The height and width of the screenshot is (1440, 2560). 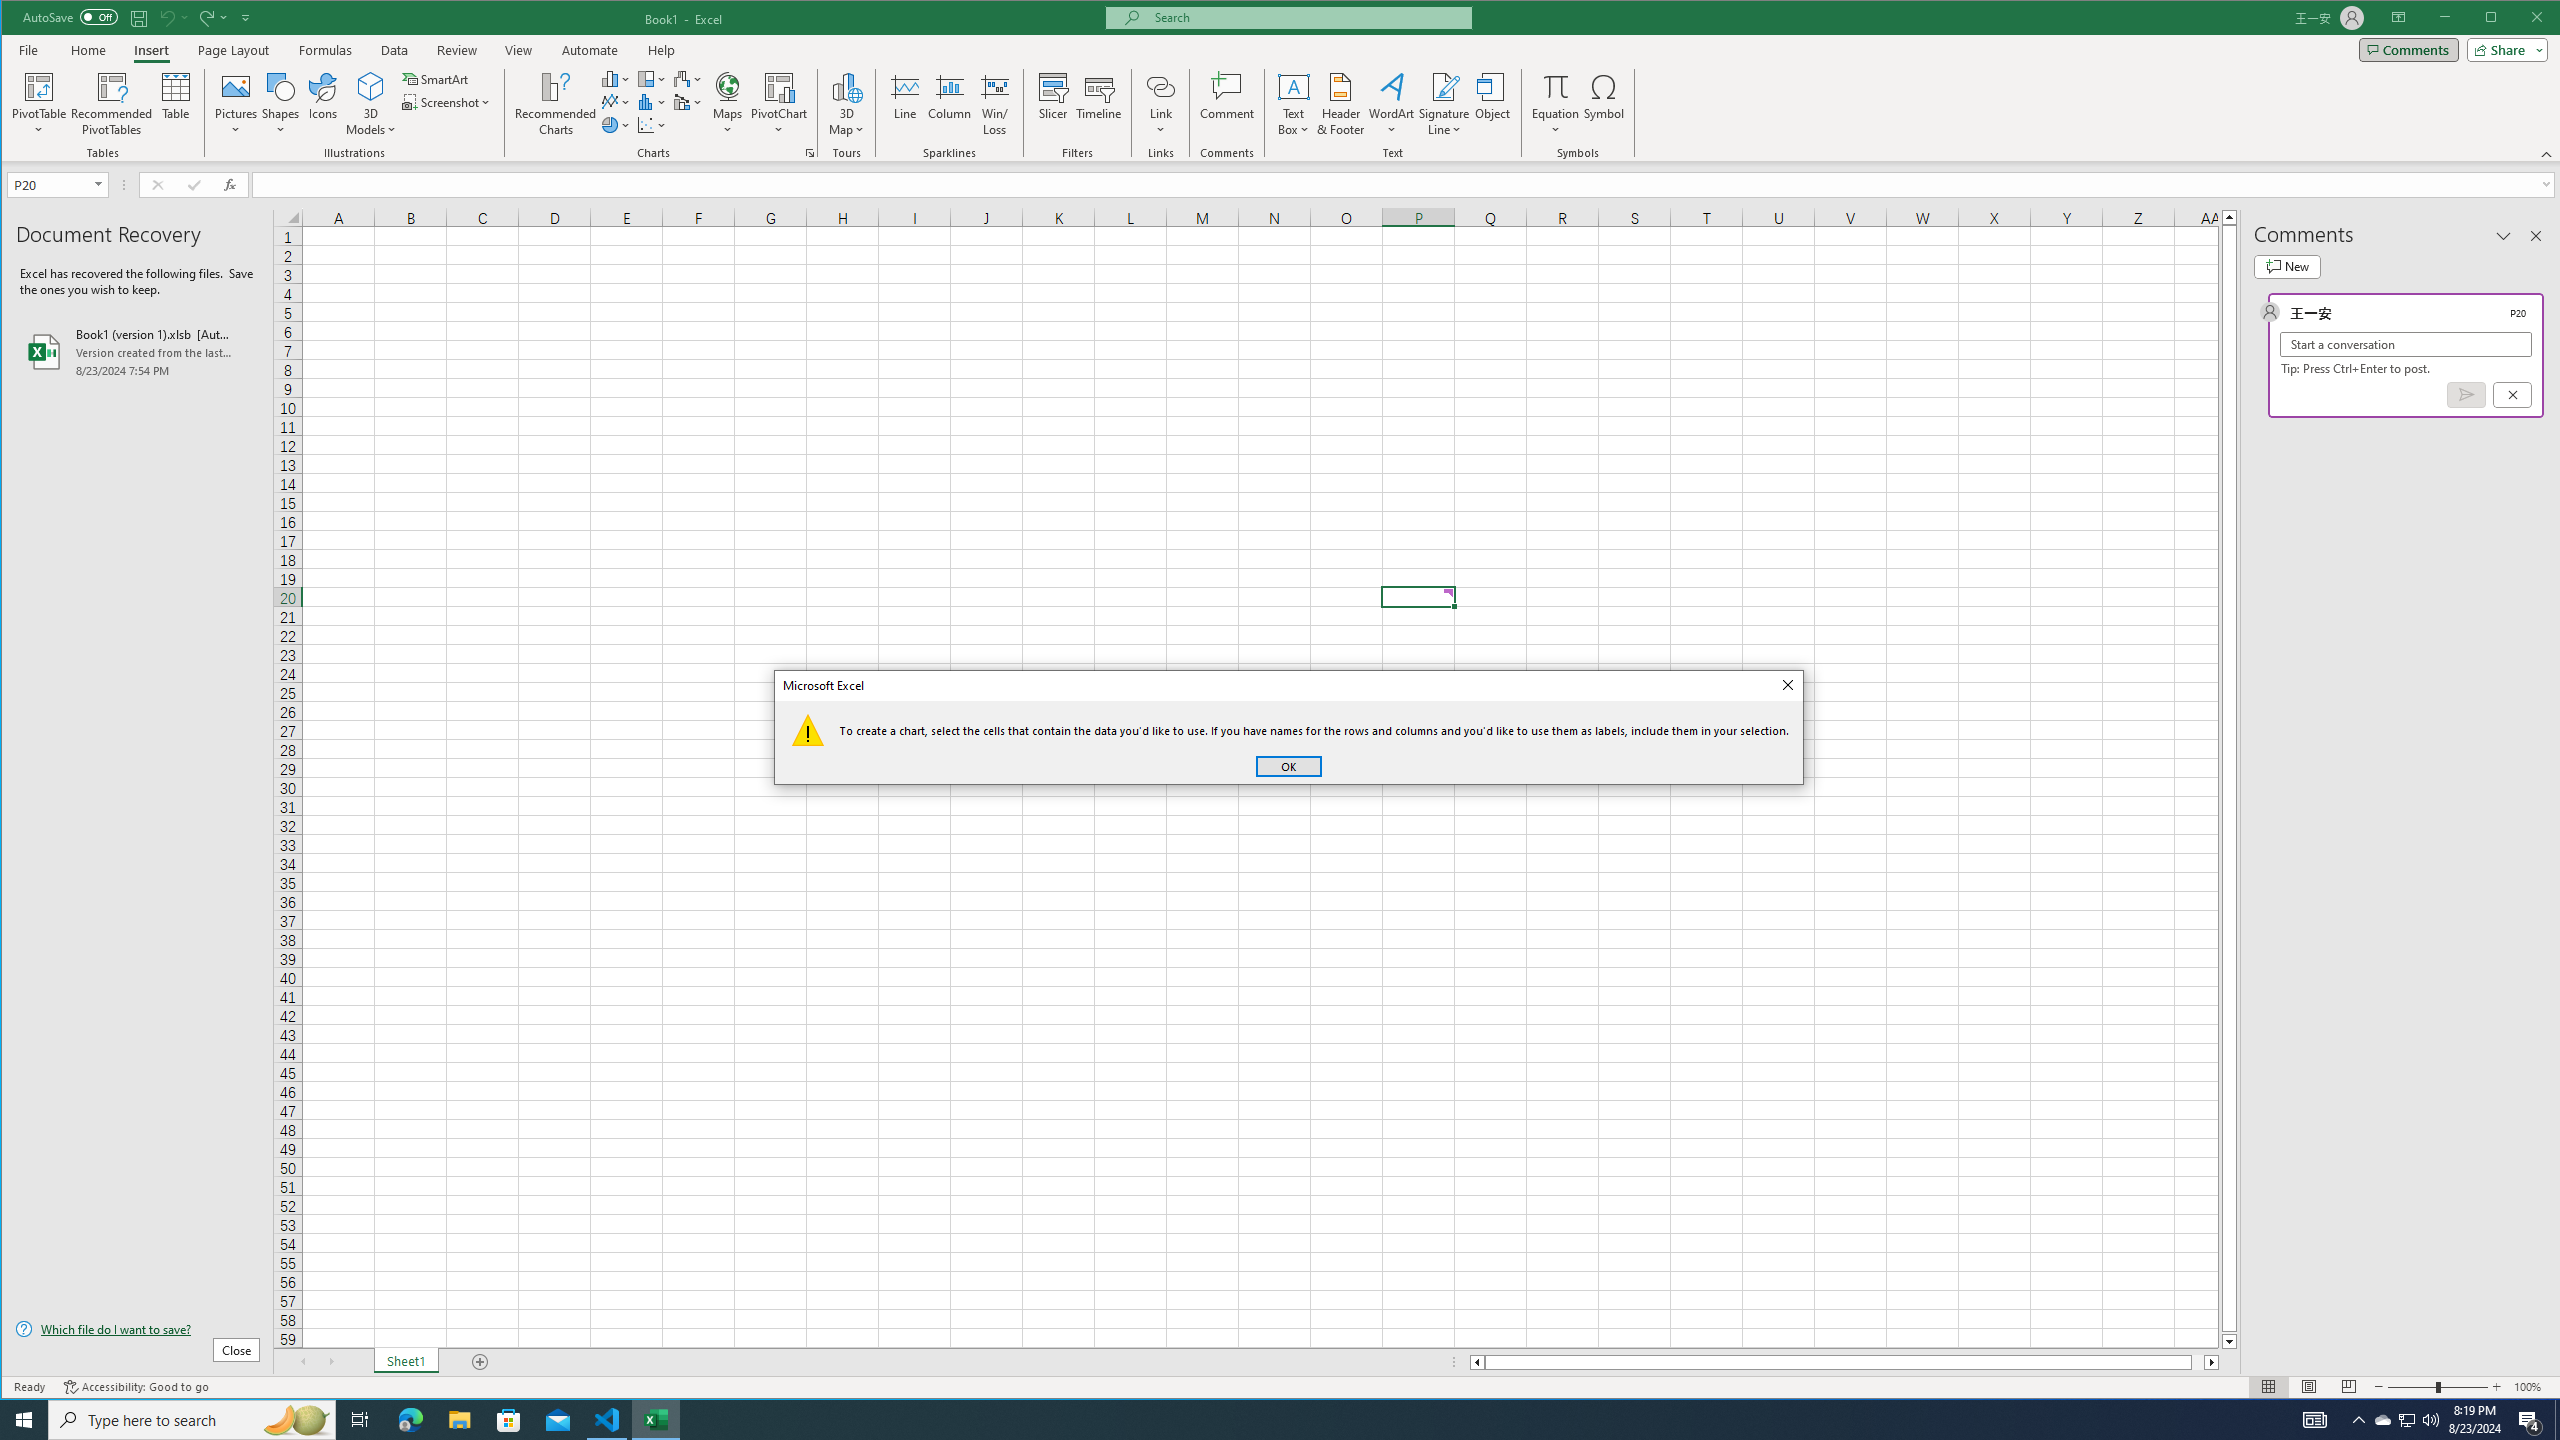 I want to click on Action Center, 4 new notifications, so click(x=2530, y=1420).